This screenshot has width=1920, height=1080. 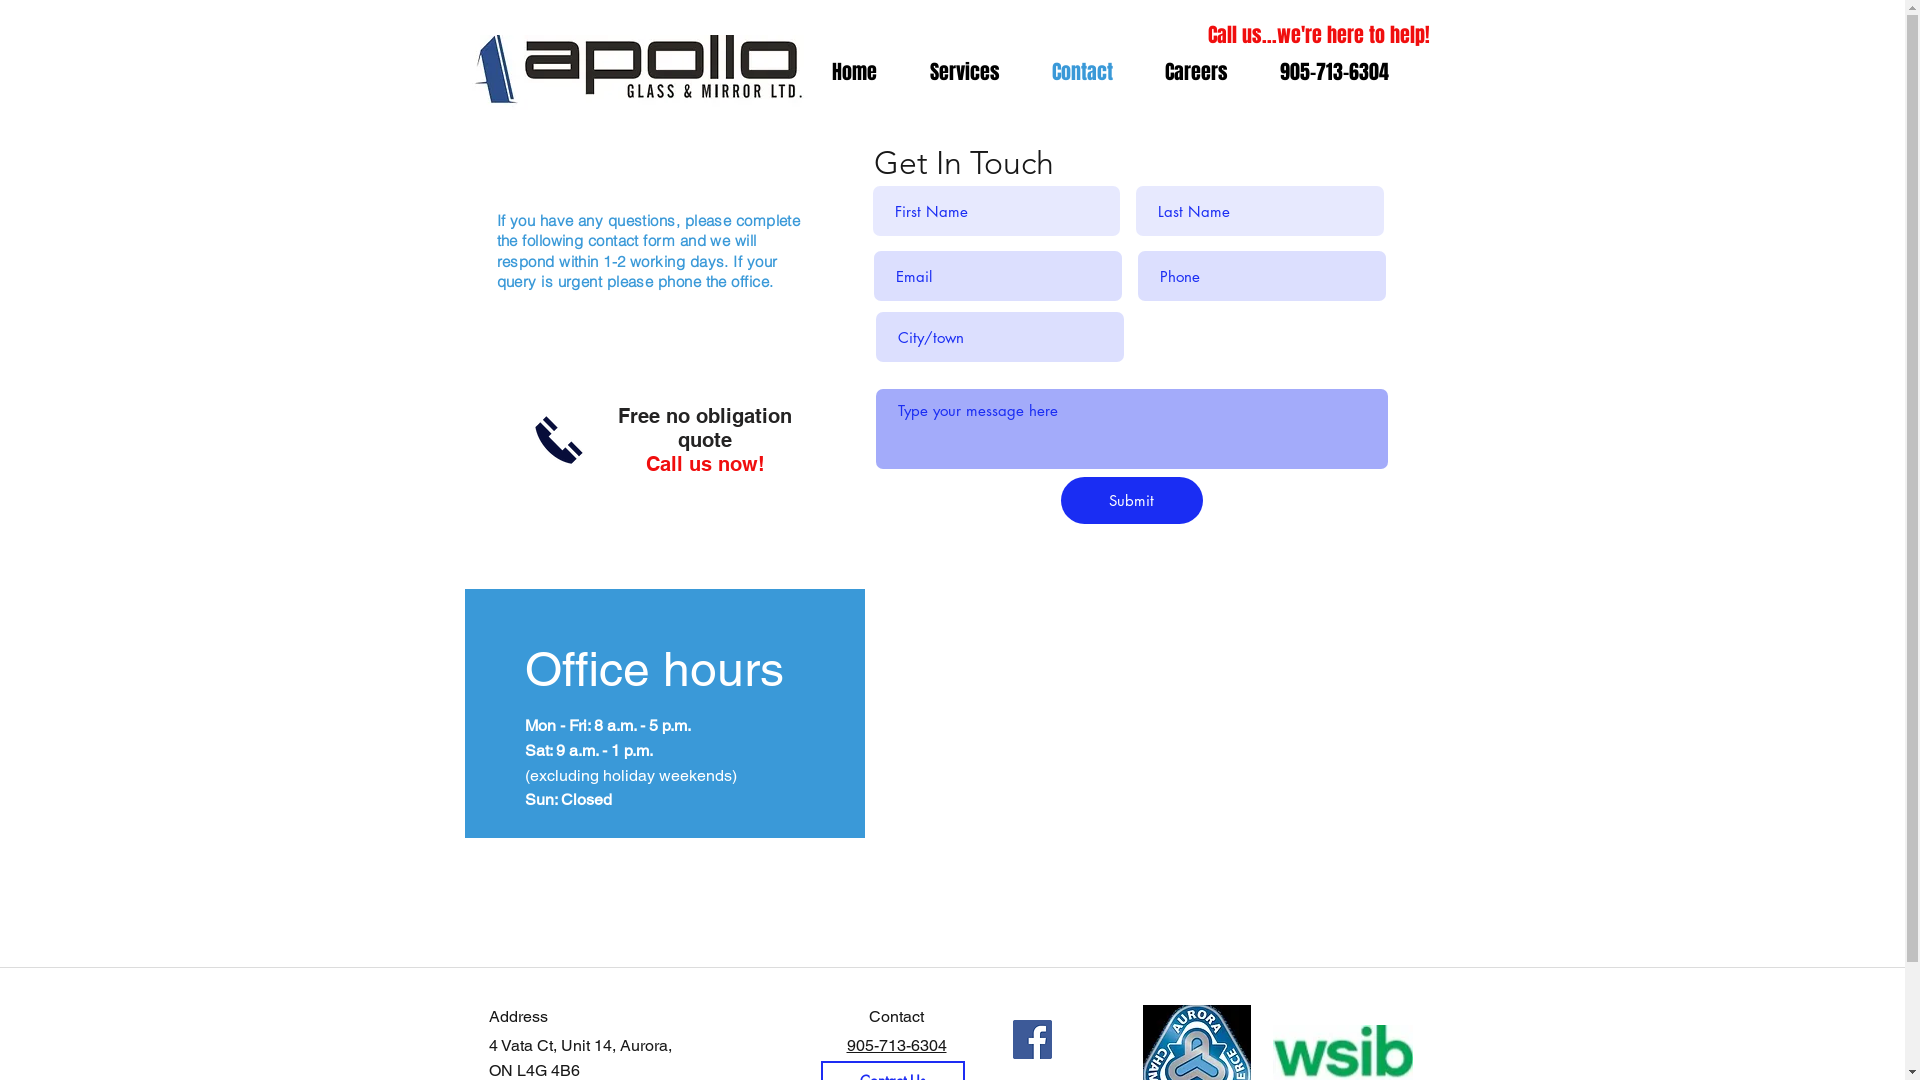 I want to click on 905-713-6304, so click(x=896, y=1046).